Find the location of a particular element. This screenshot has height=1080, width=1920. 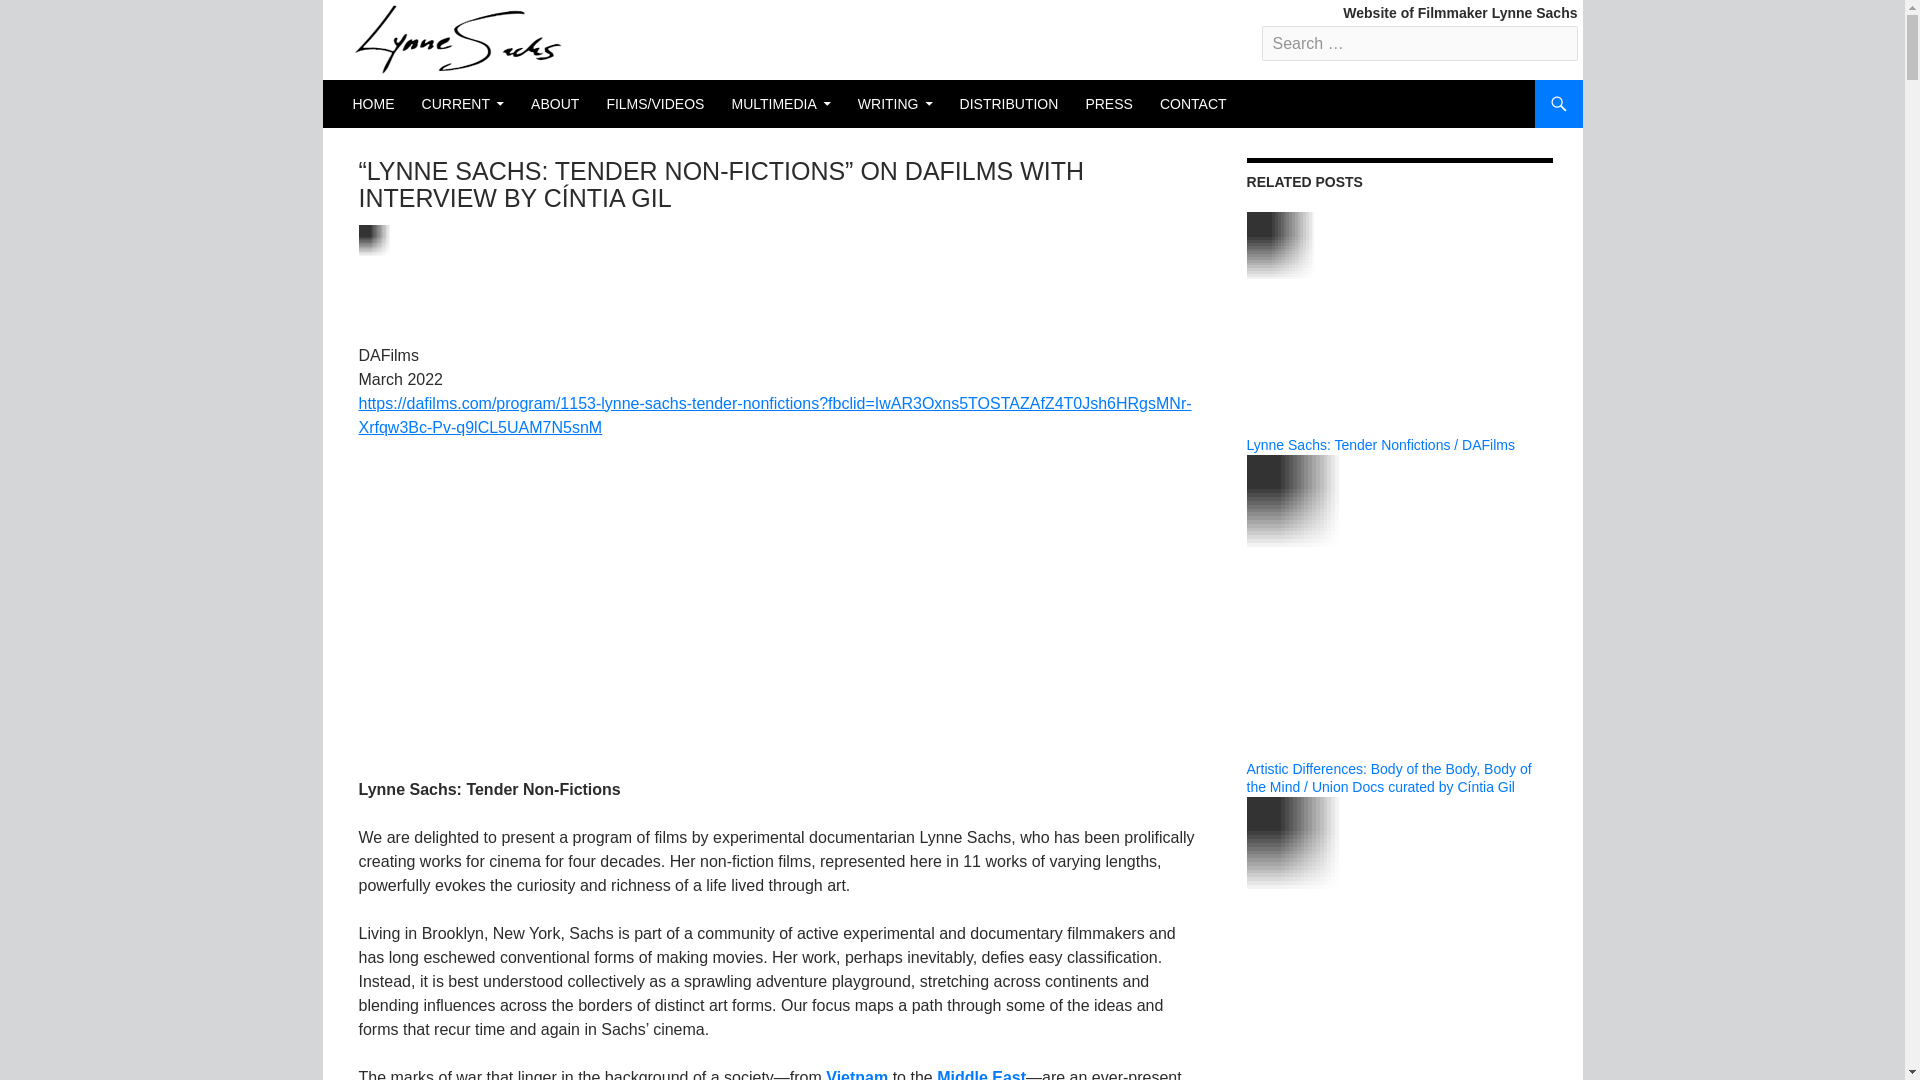

Search is located at coordinates (56, 17).